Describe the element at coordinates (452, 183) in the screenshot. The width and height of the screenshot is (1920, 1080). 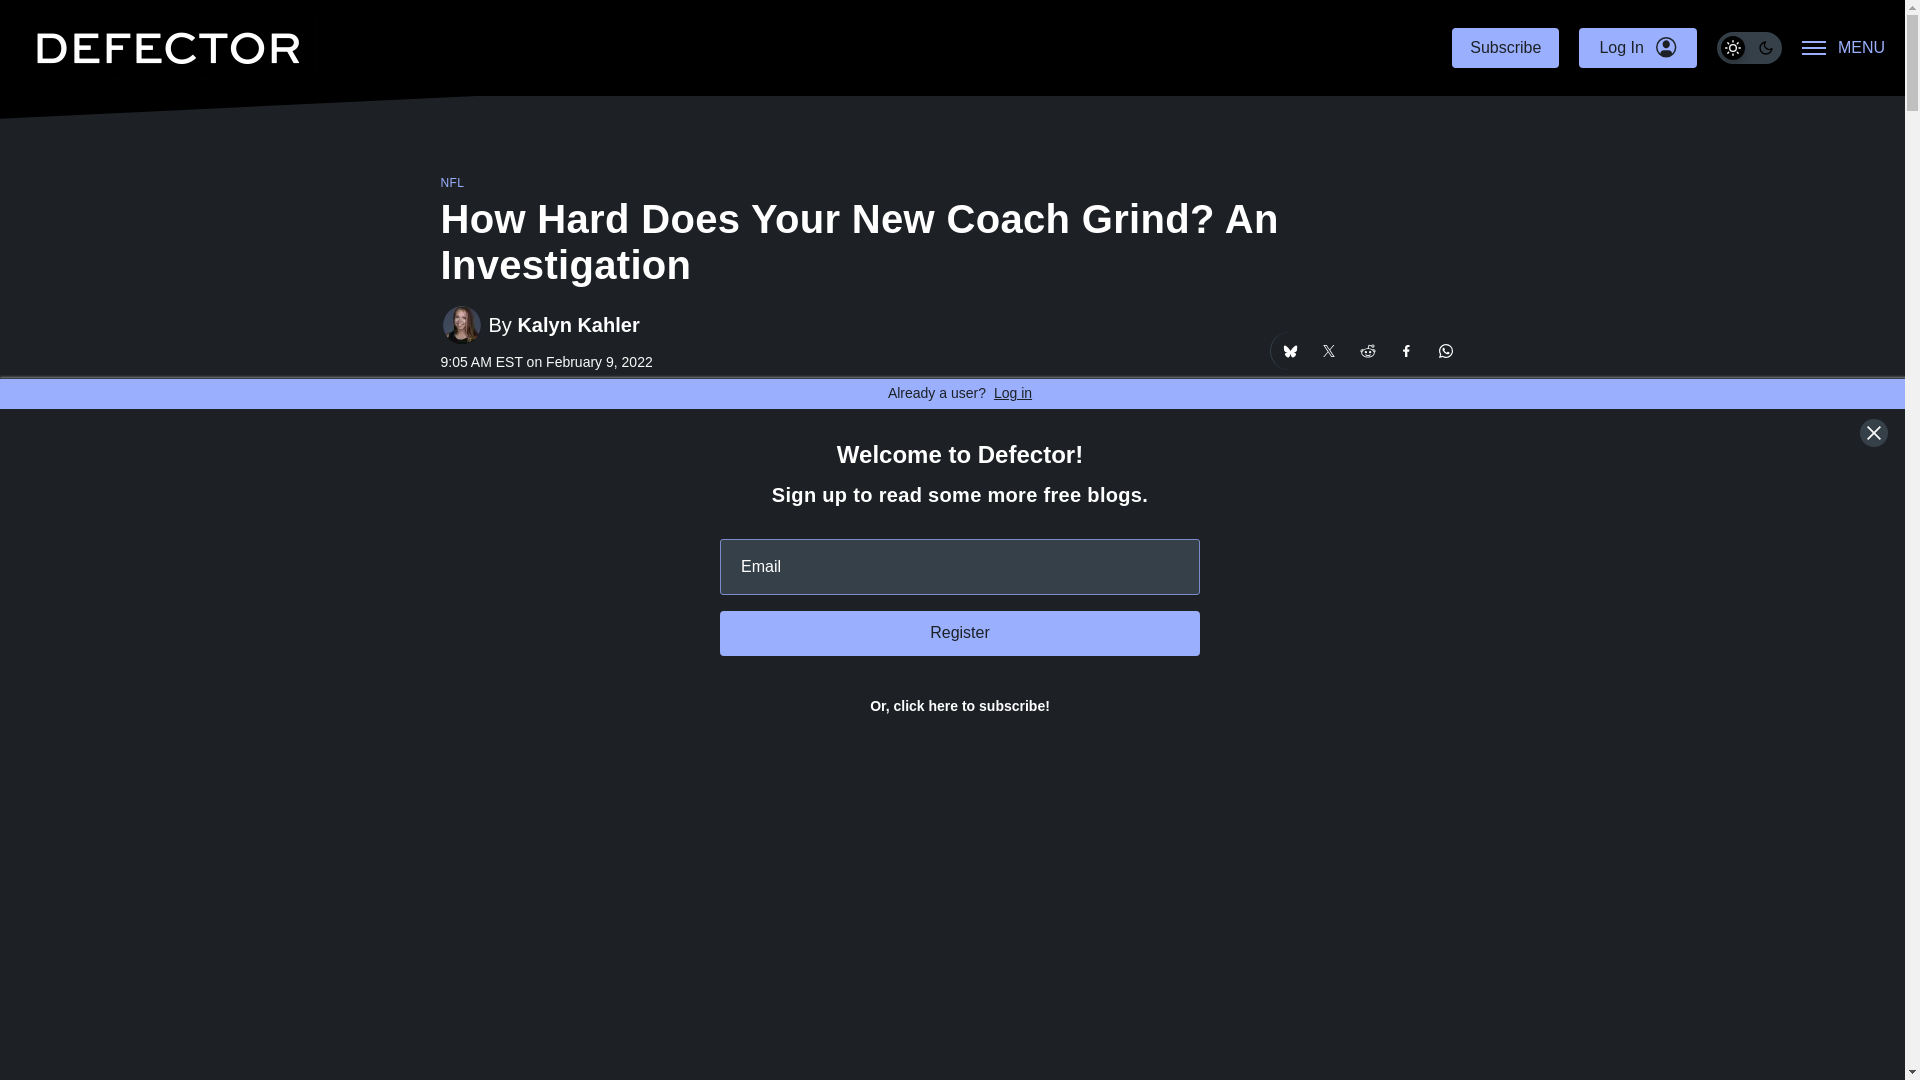
I see `NFL` at that location.